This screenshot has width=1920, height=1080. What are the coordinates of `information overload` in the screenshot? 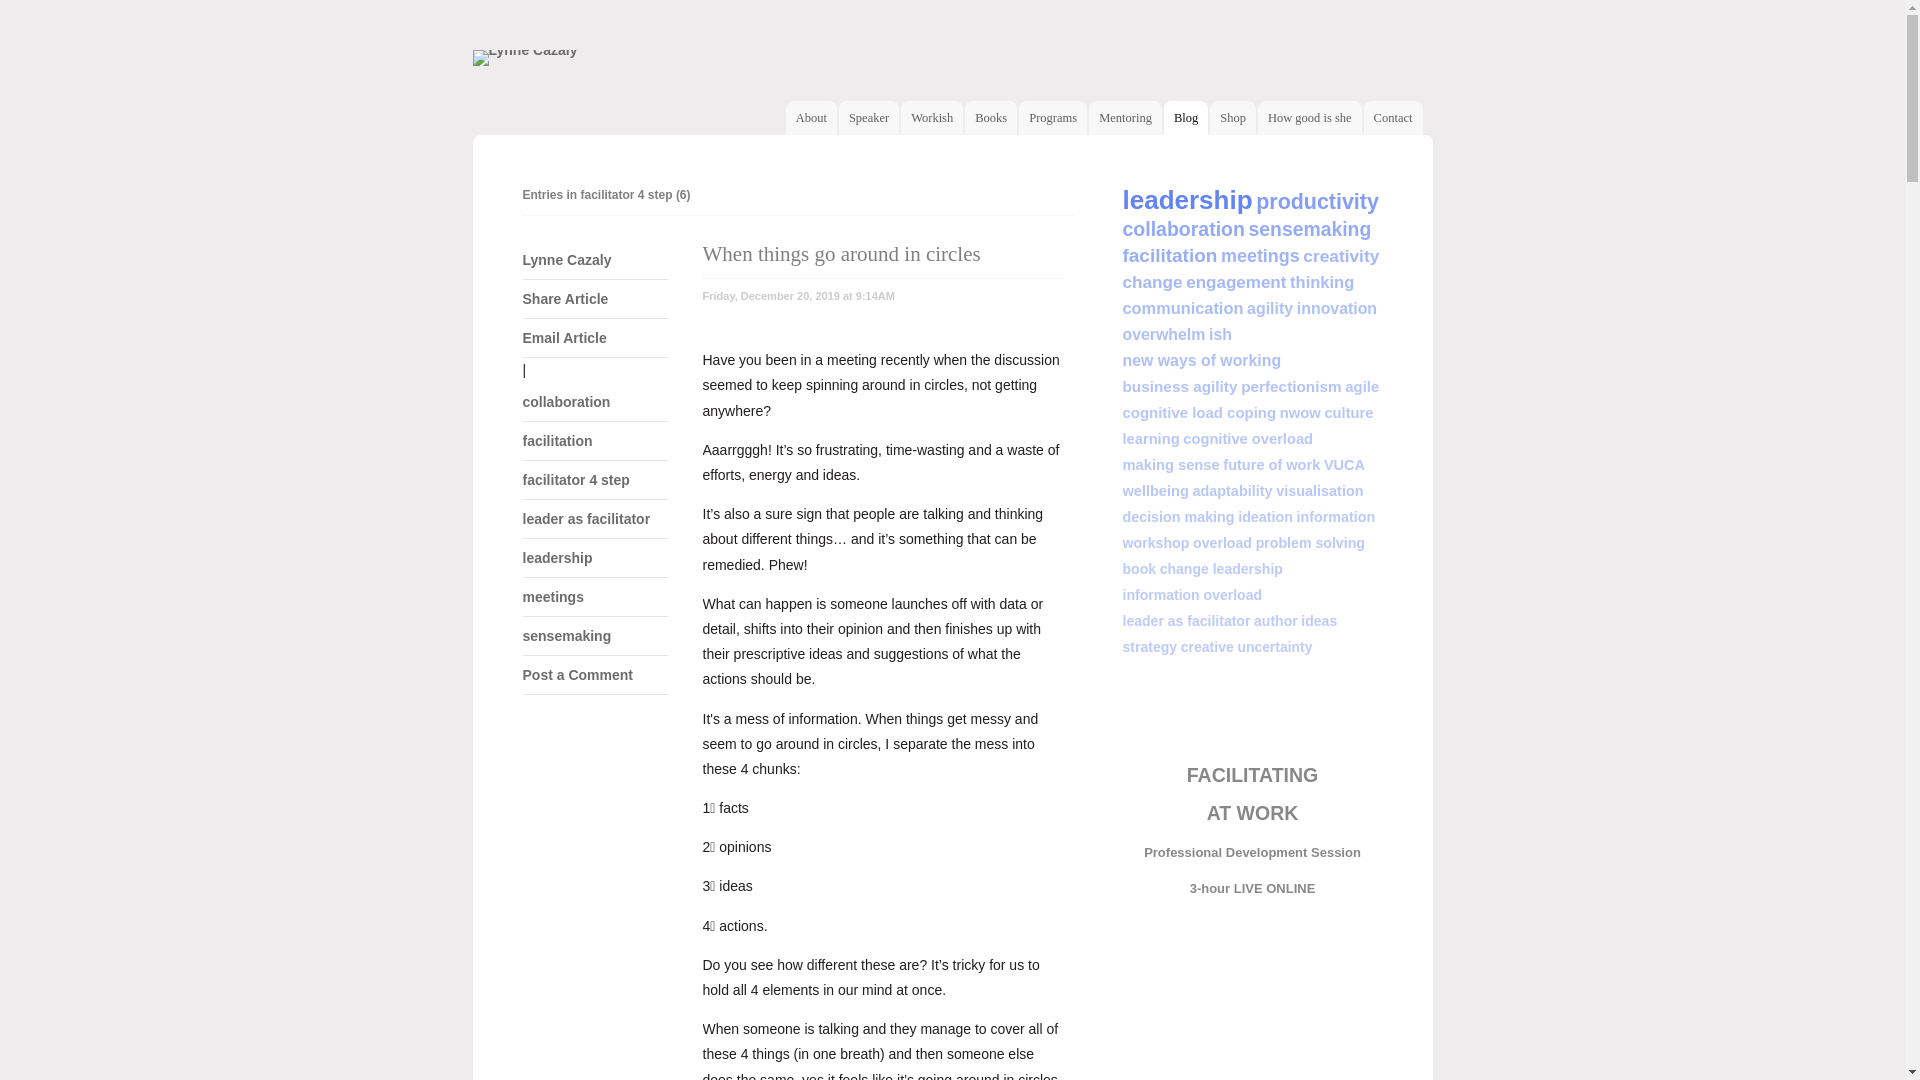 It's located at (1192, 596).